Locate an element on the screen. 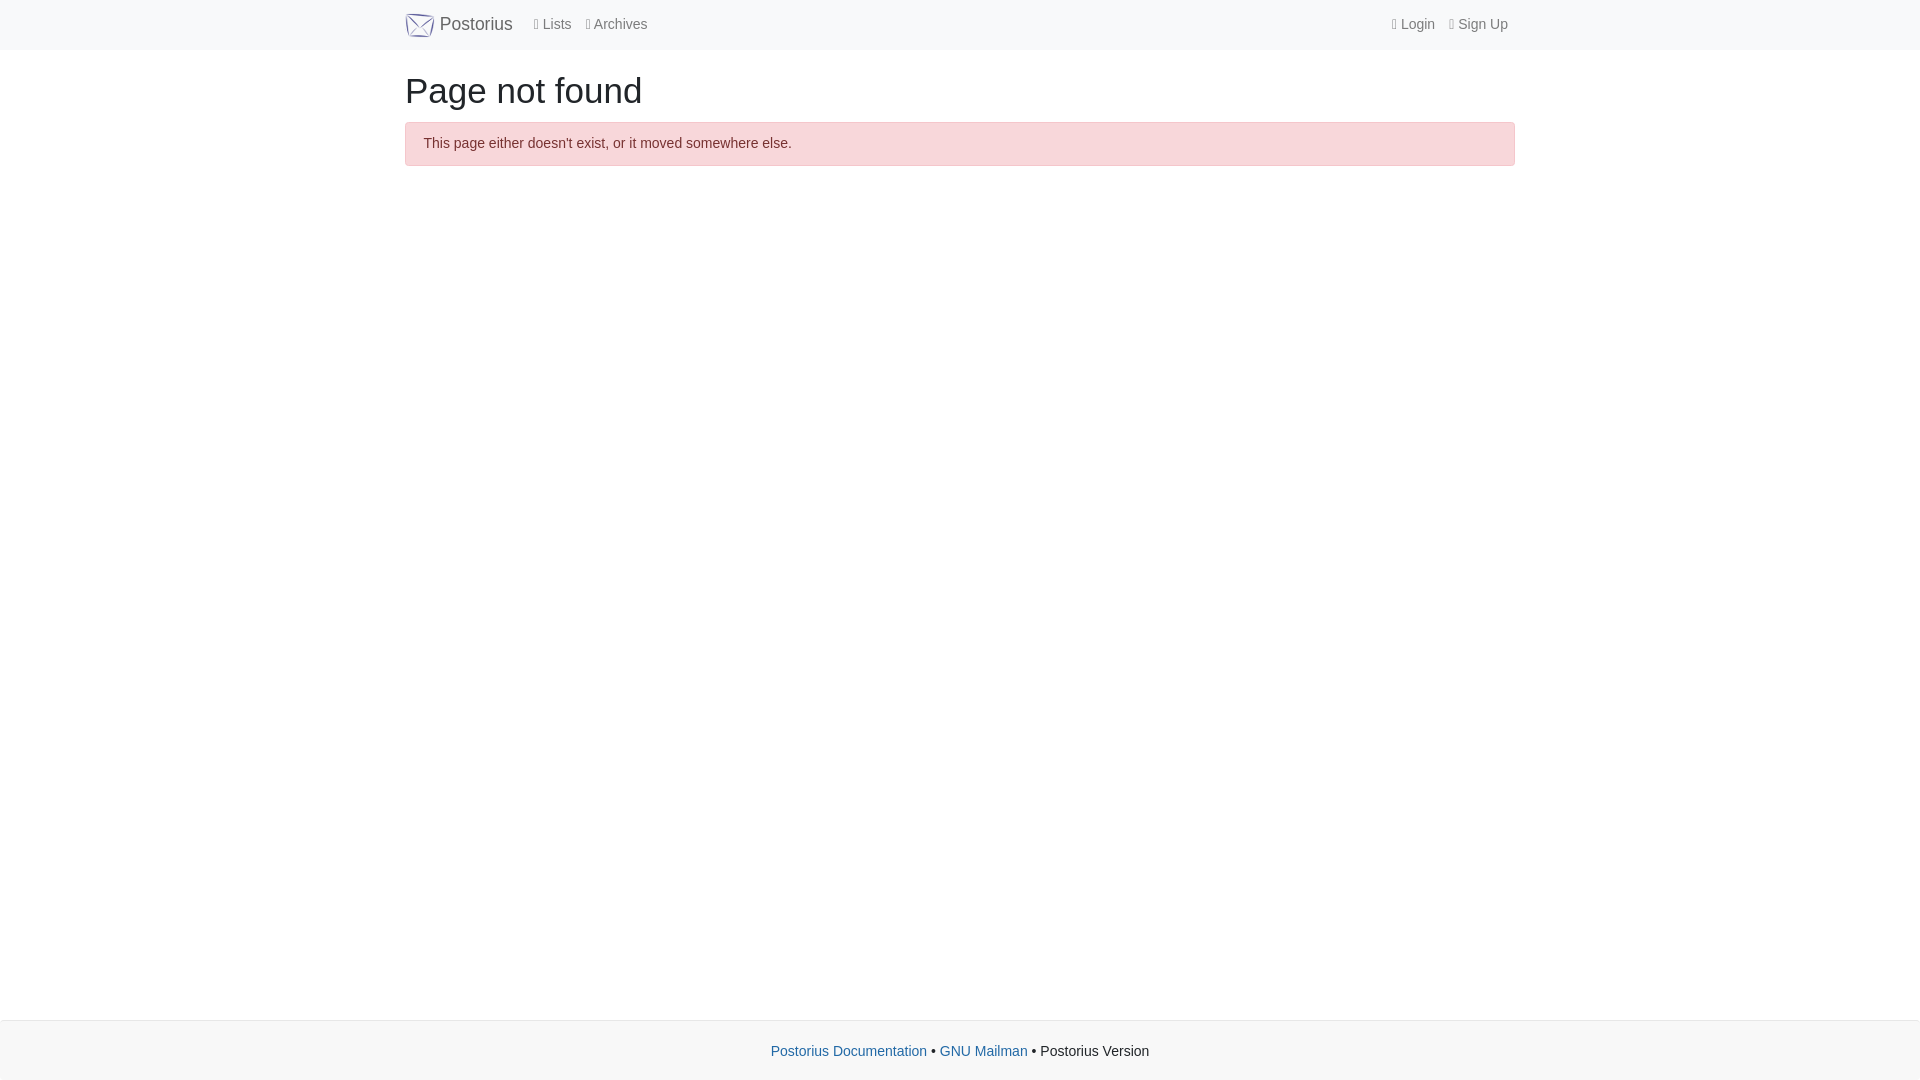 The image size is (1920, 1080). Login is located at coordinates (1412, 24).